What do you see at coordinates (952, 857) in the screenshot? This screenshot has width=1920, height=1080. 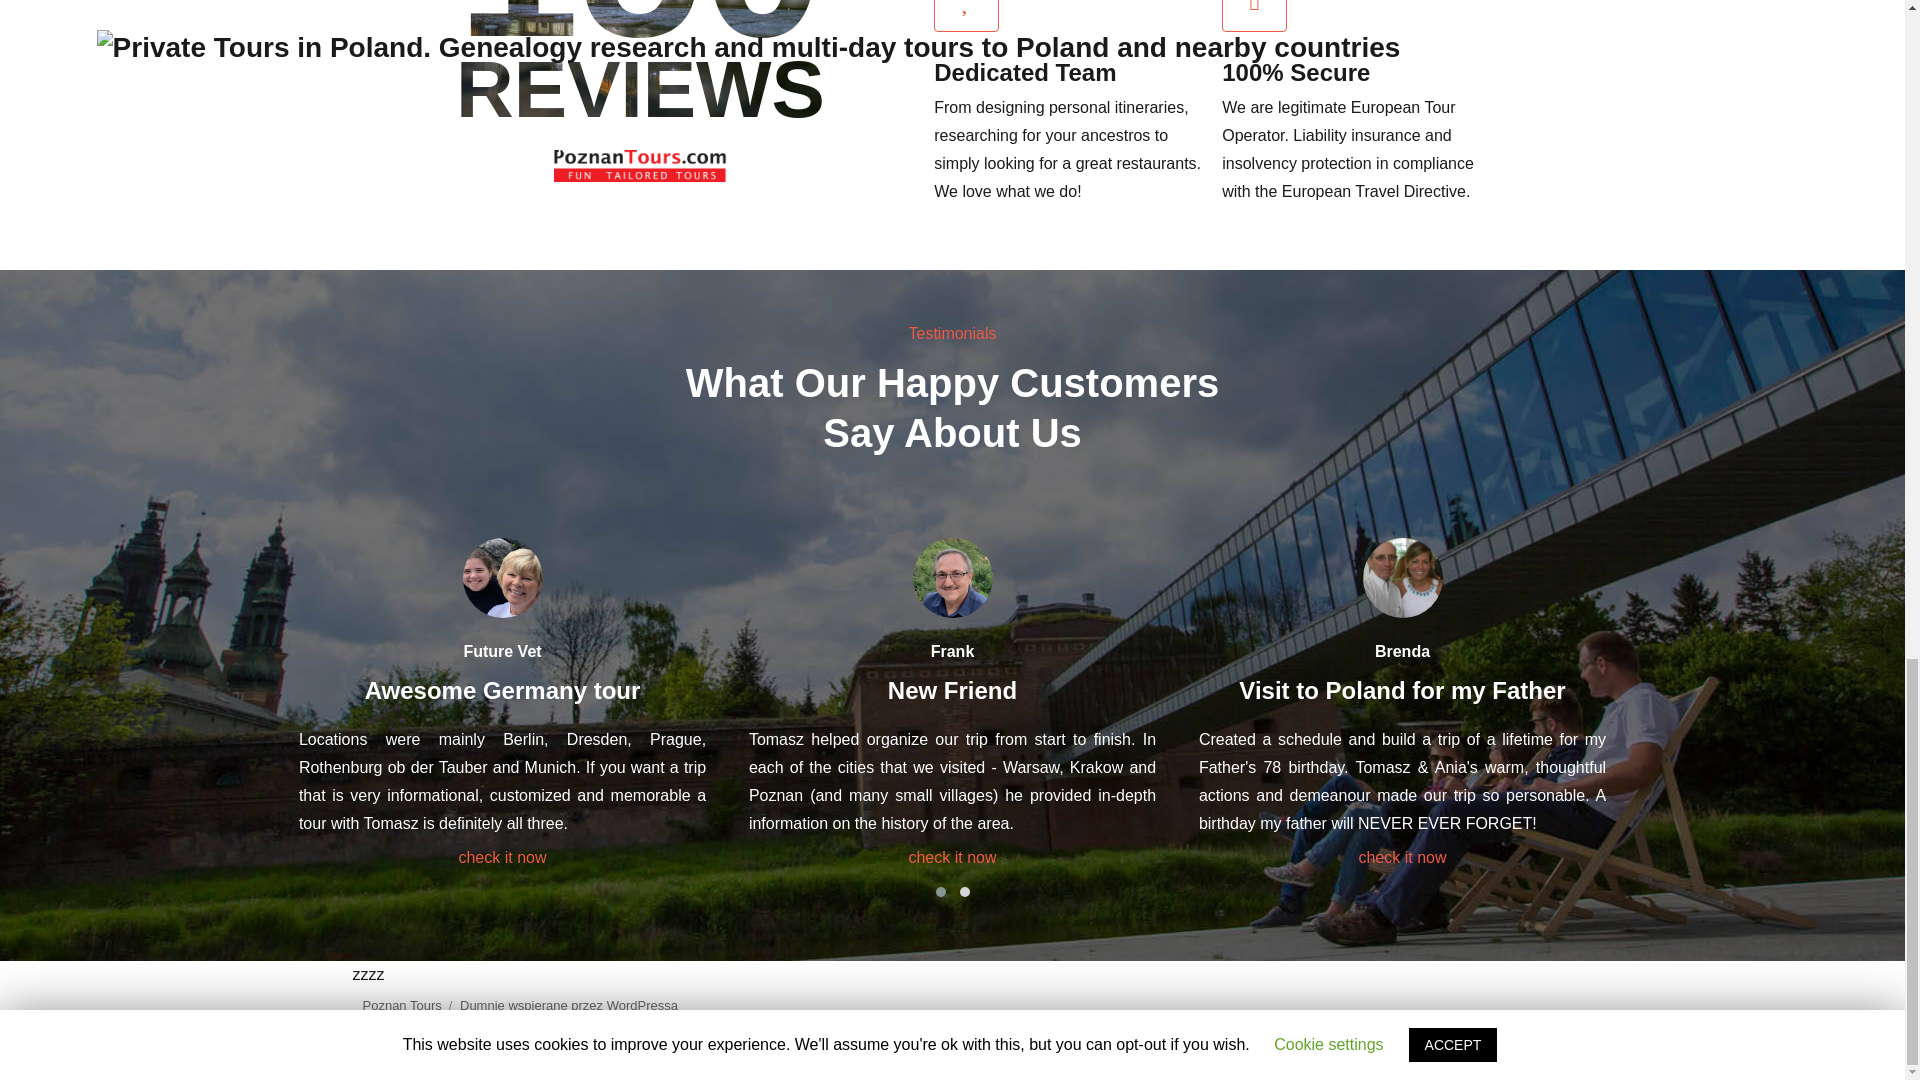 I see `check it now` at bounding box center [952, 857].